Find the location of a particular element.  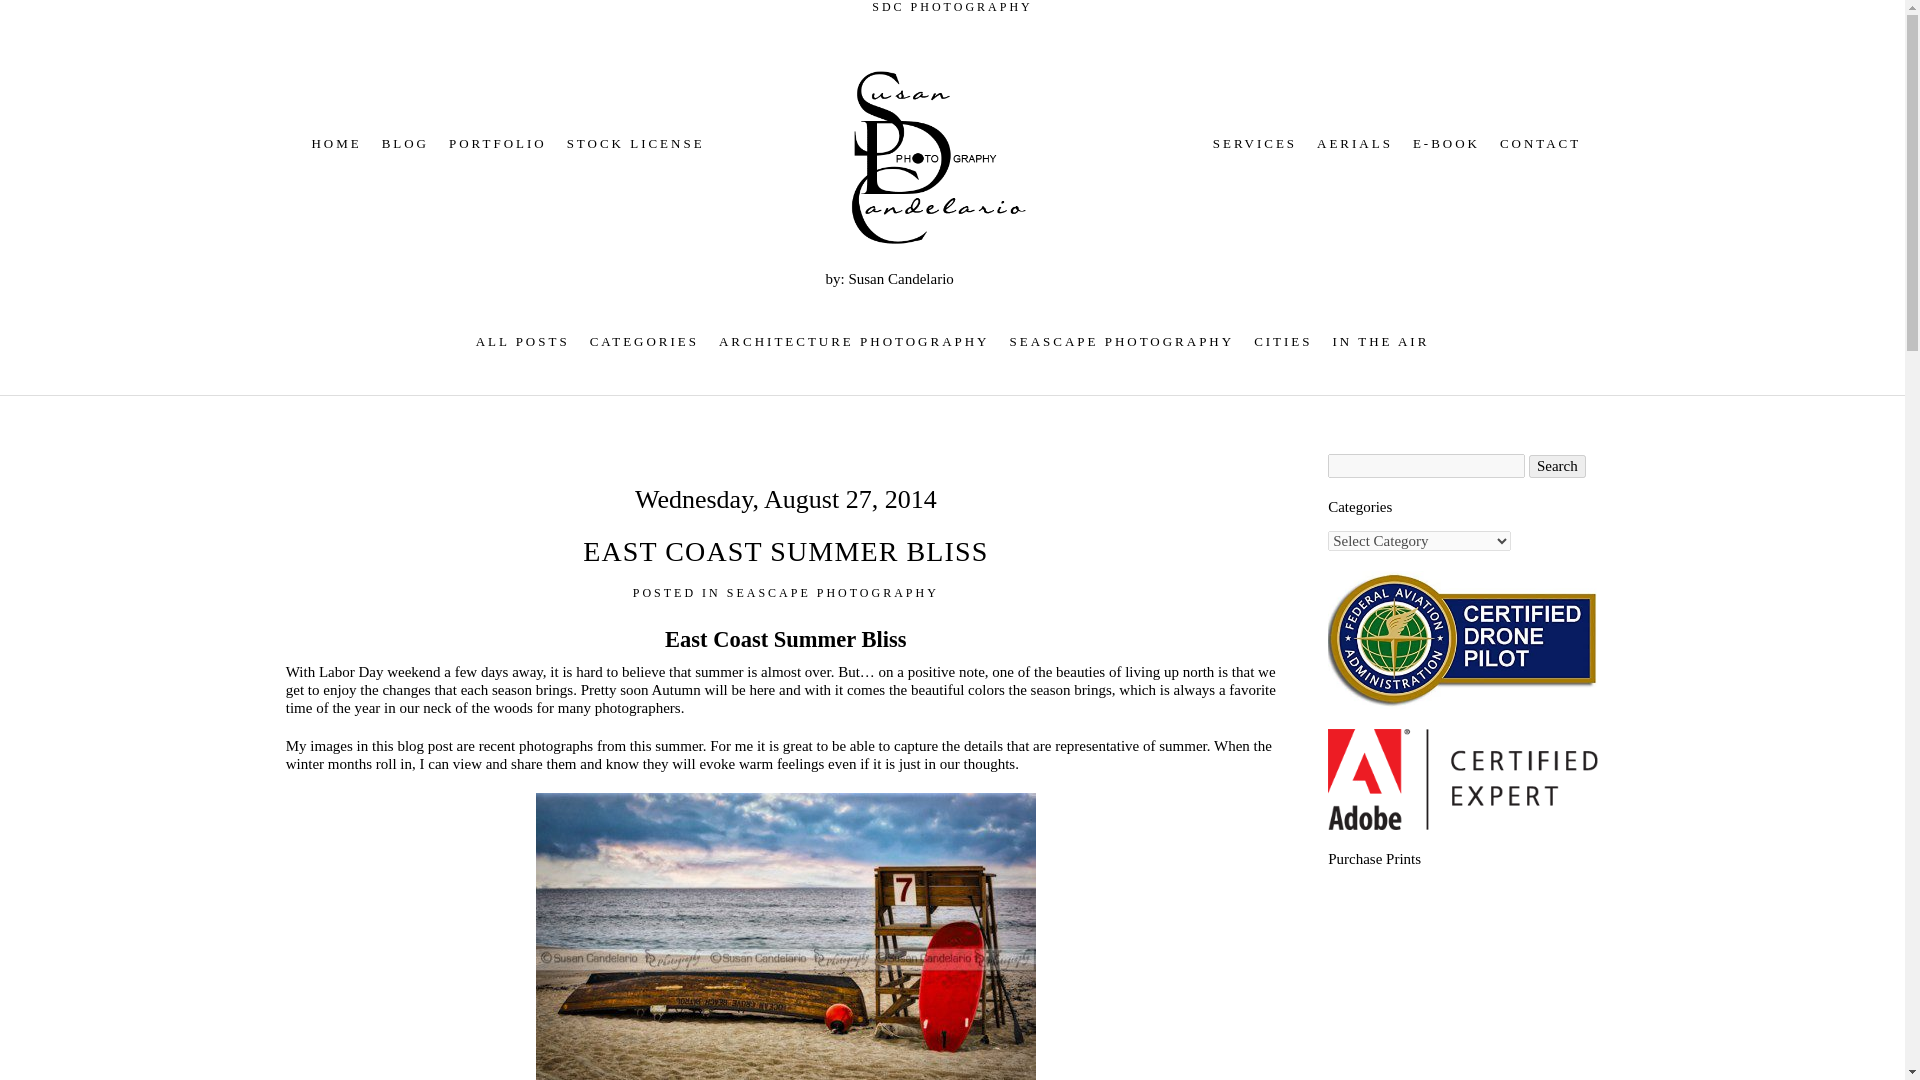

SERVICES is located at coordinates (1255, 144).